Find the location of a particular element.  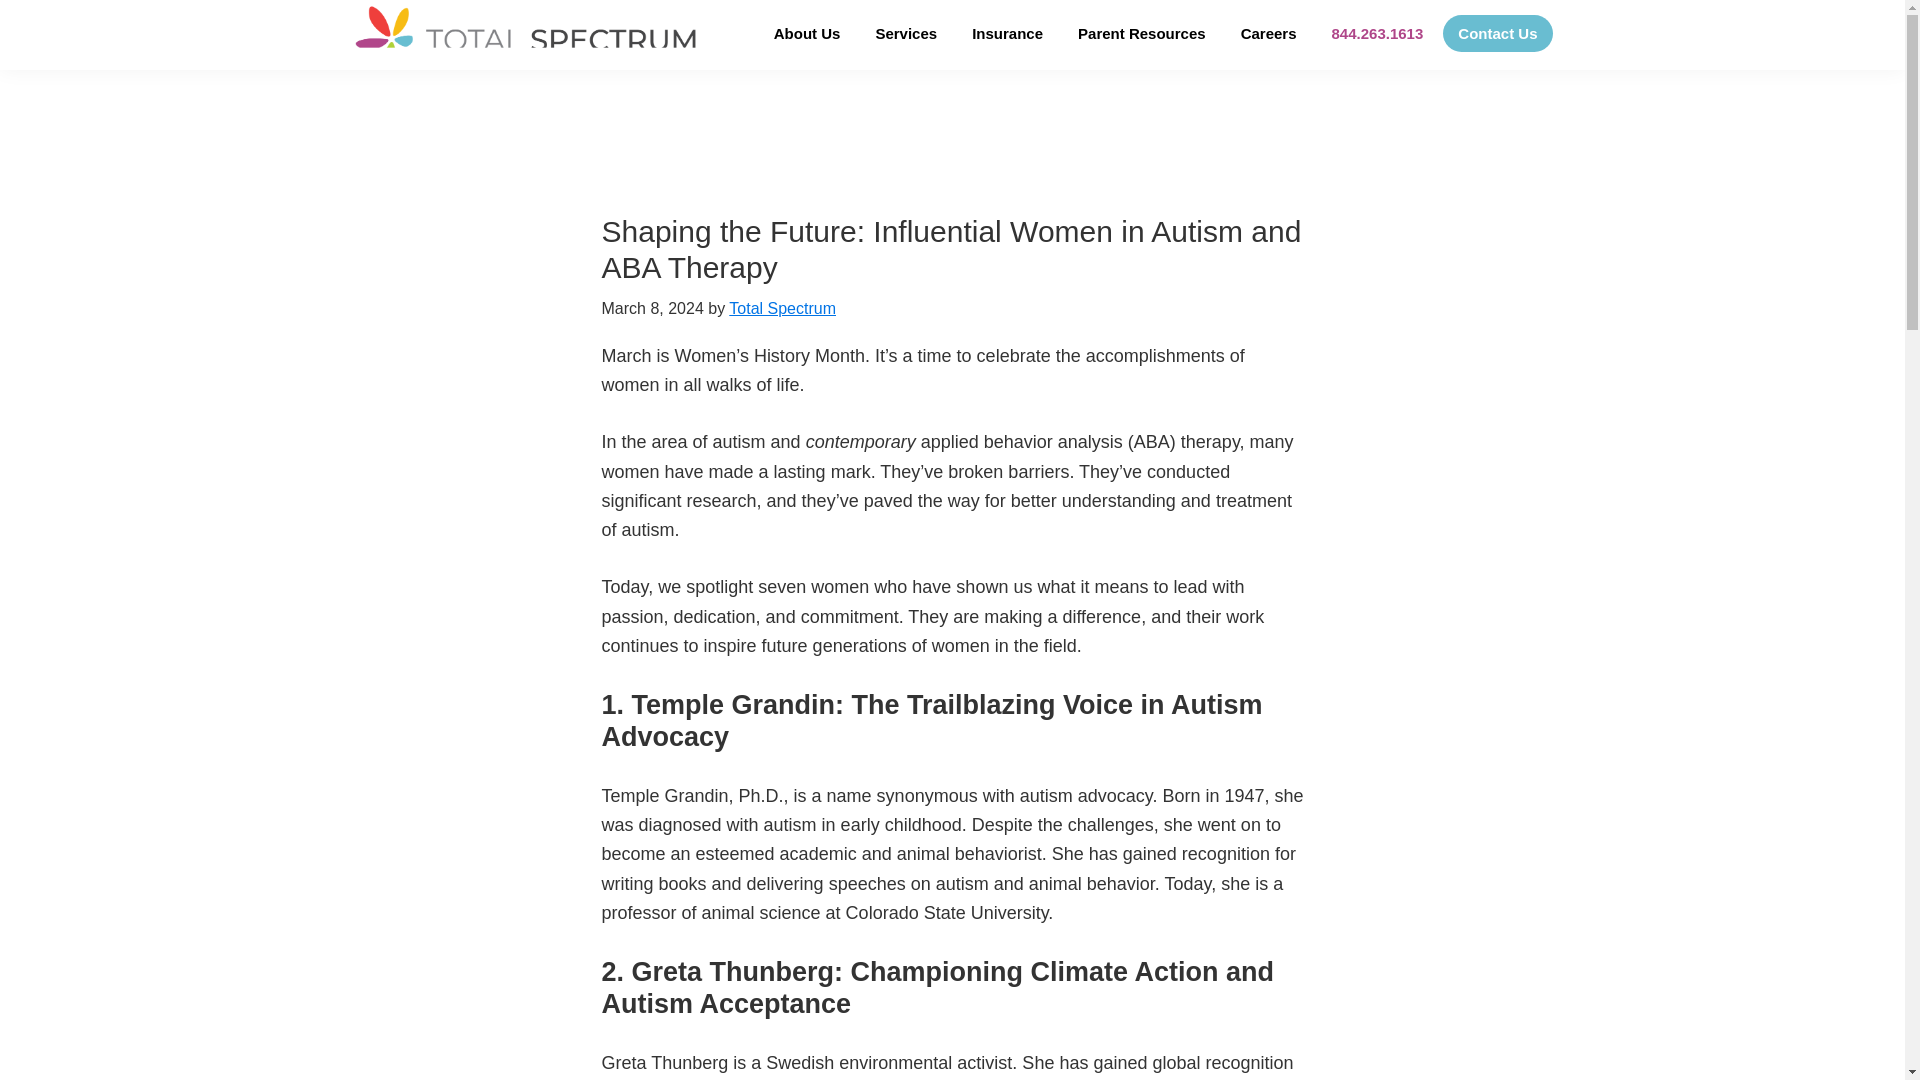

Total Spectrum is located at coordinates (782, 308).